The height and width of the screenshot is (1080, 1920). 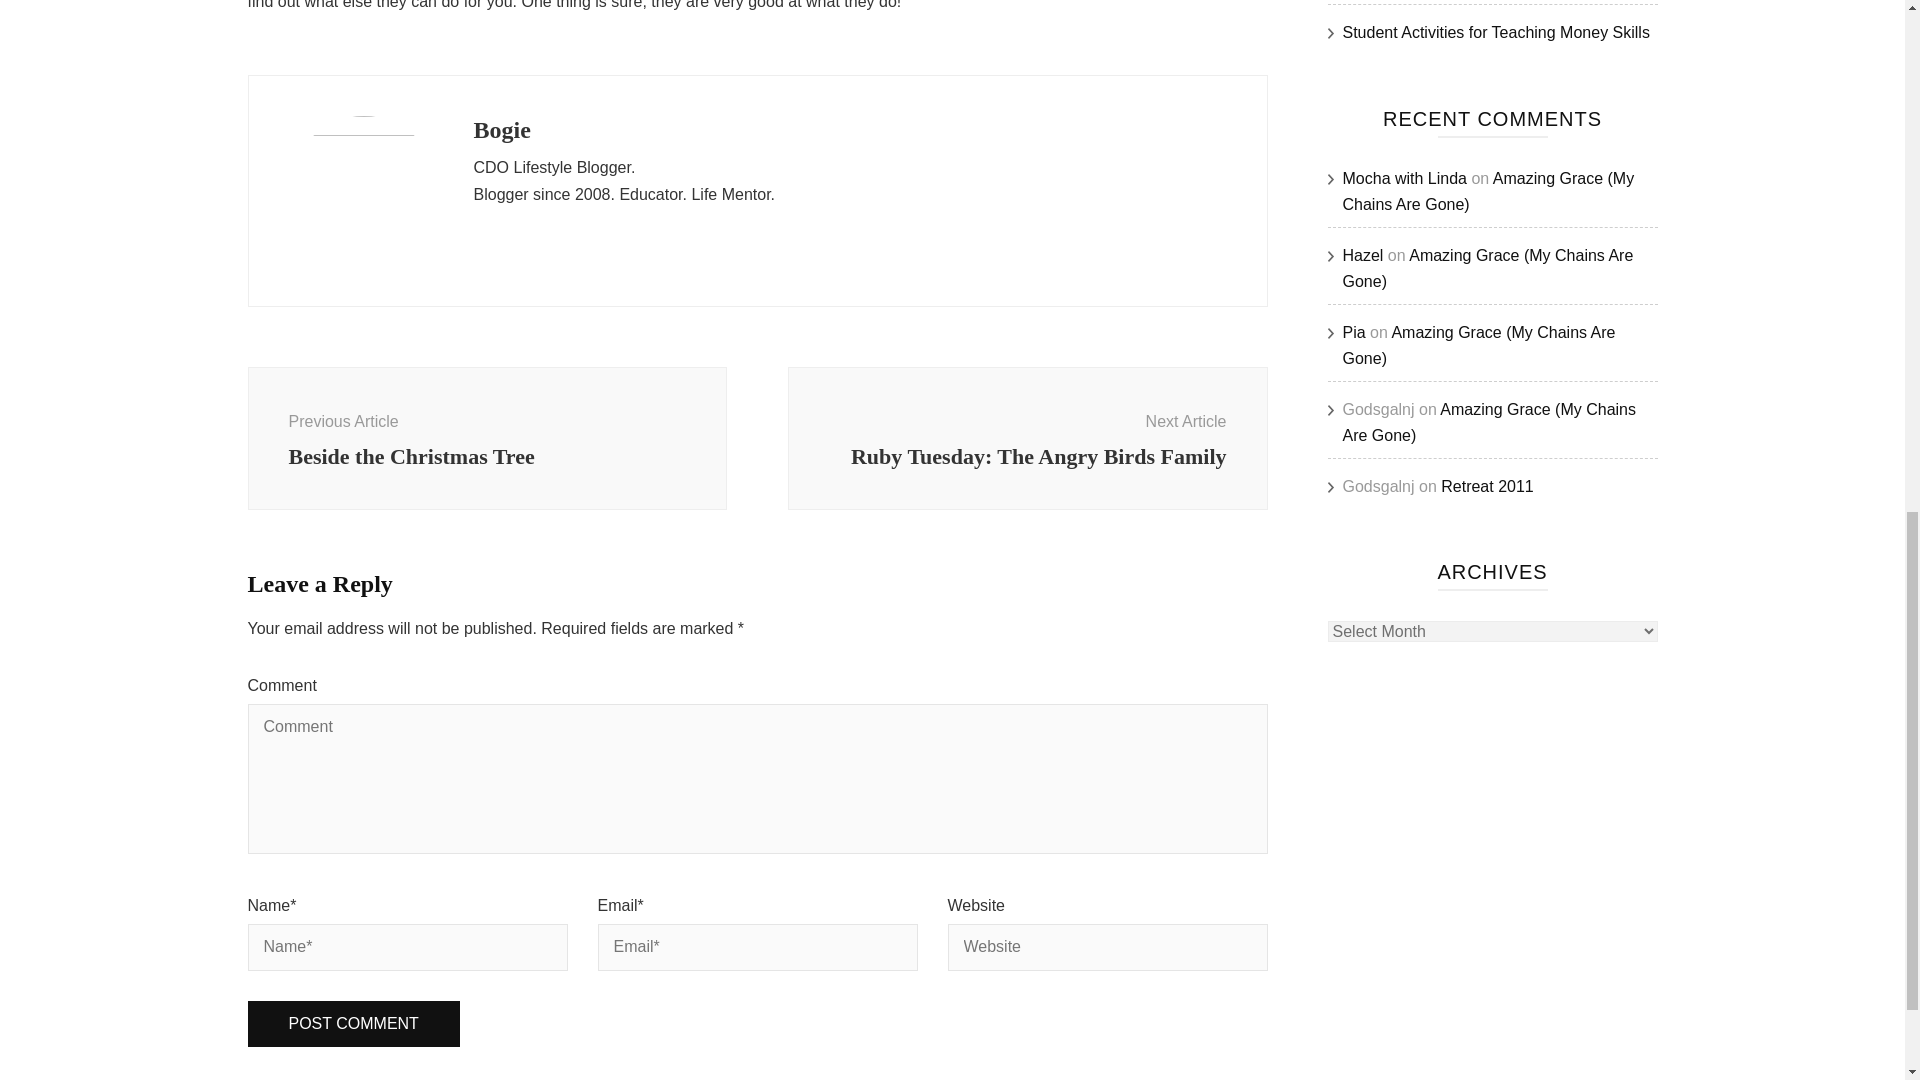 I want to click on Mocha with Linda, so click(x=1488, y=486).